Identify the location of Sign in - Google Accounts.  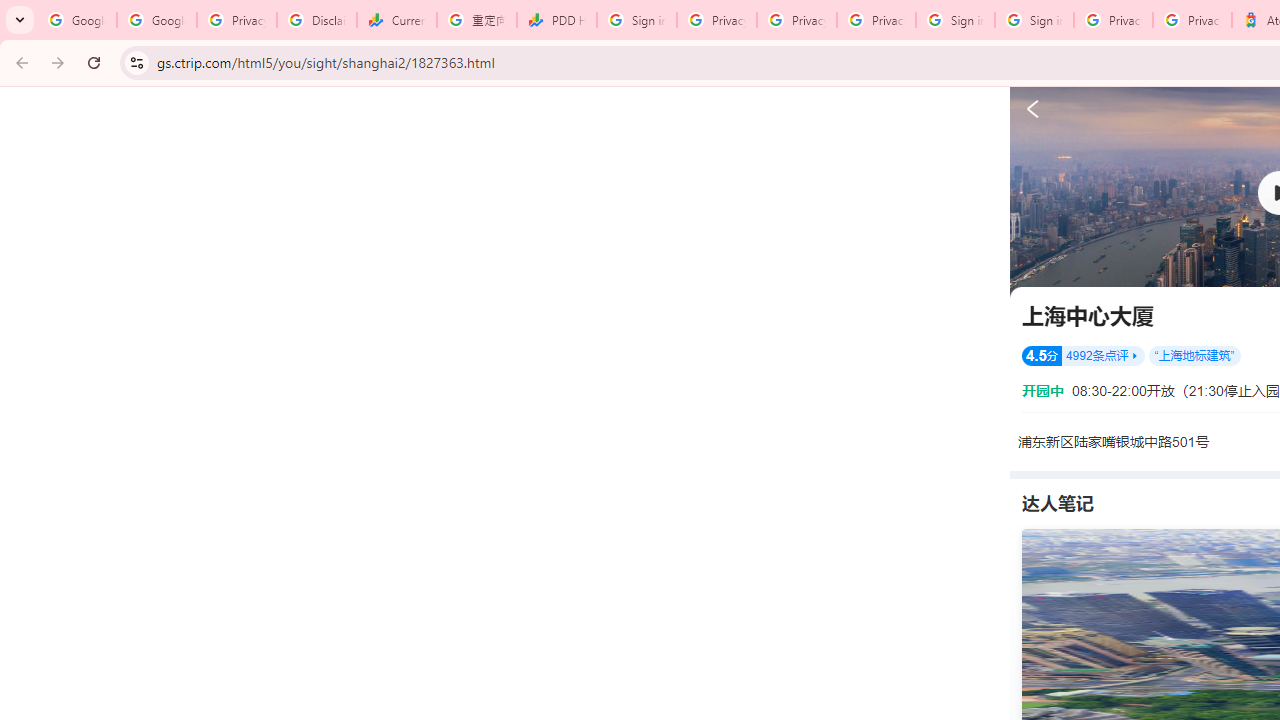
(636, 20).